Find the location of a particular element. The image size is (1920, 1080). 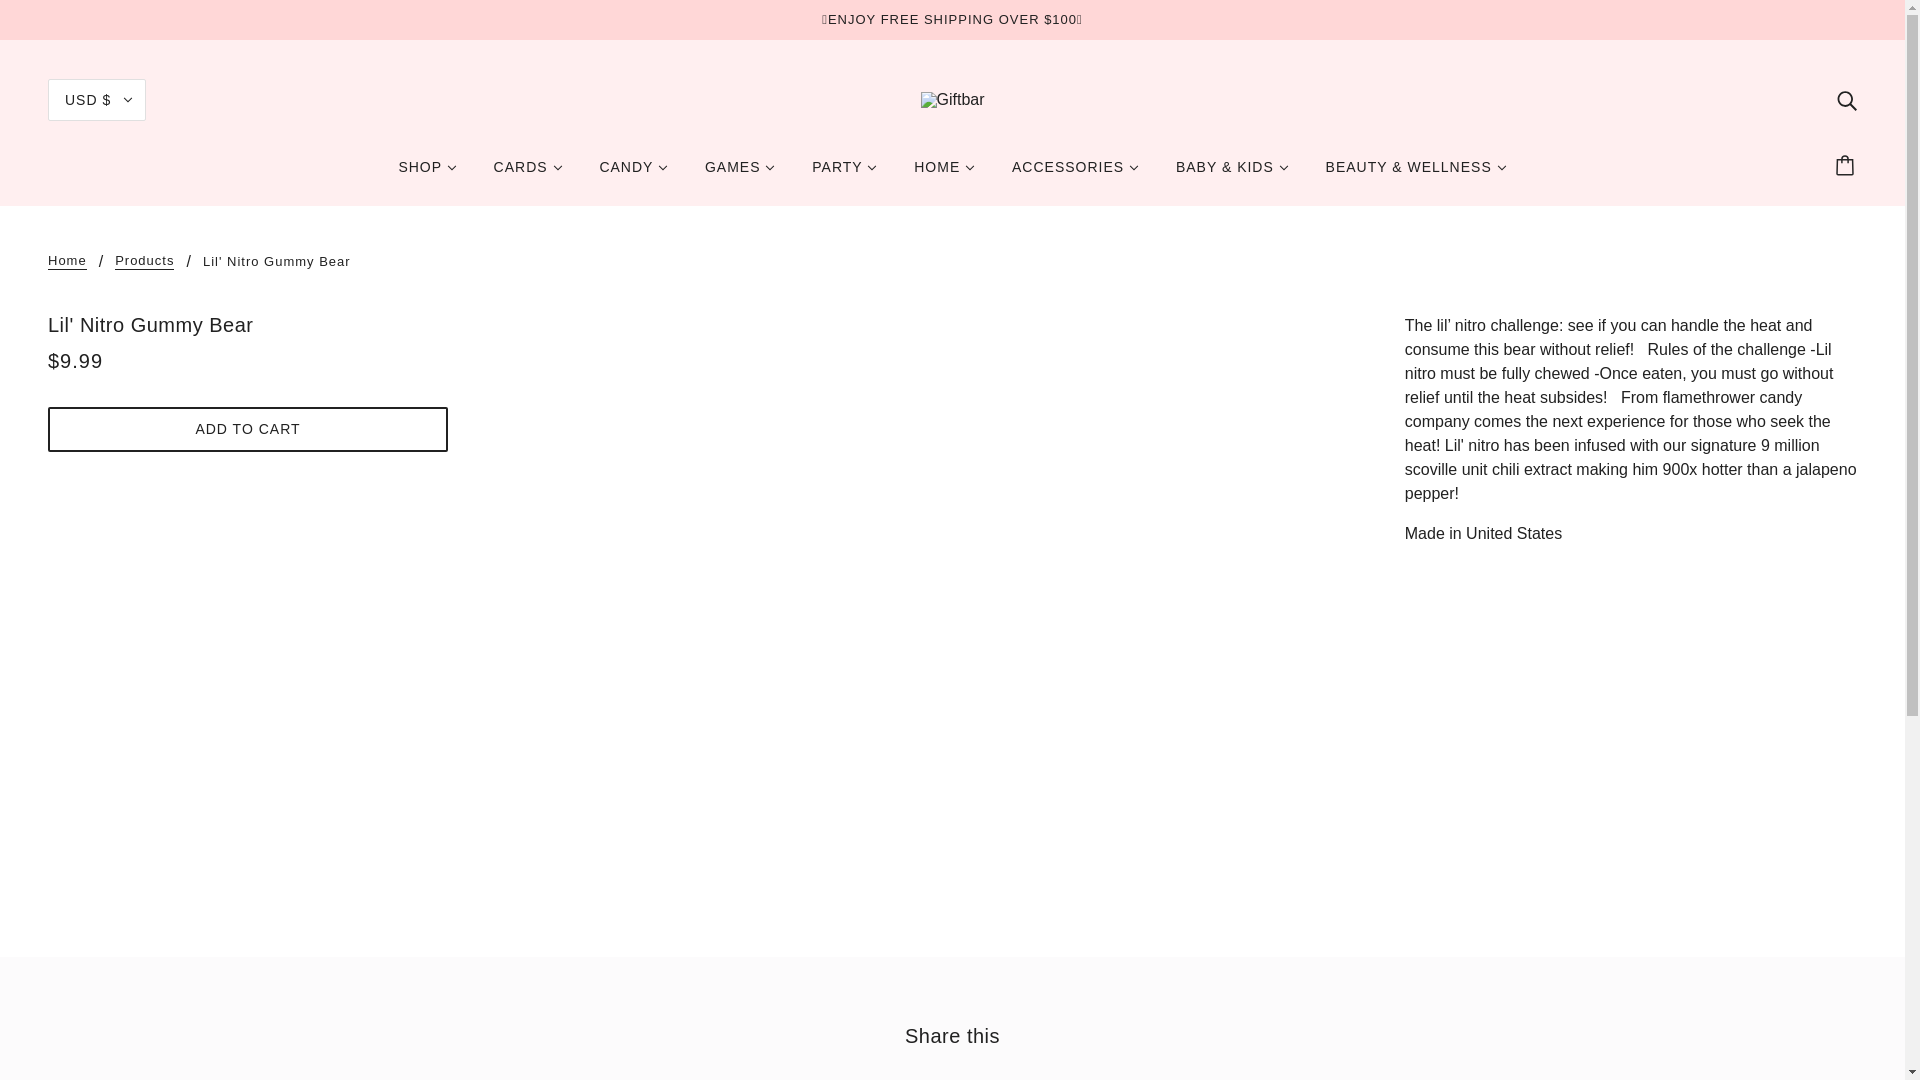

Giftbar is located at coordinates (951, 99).